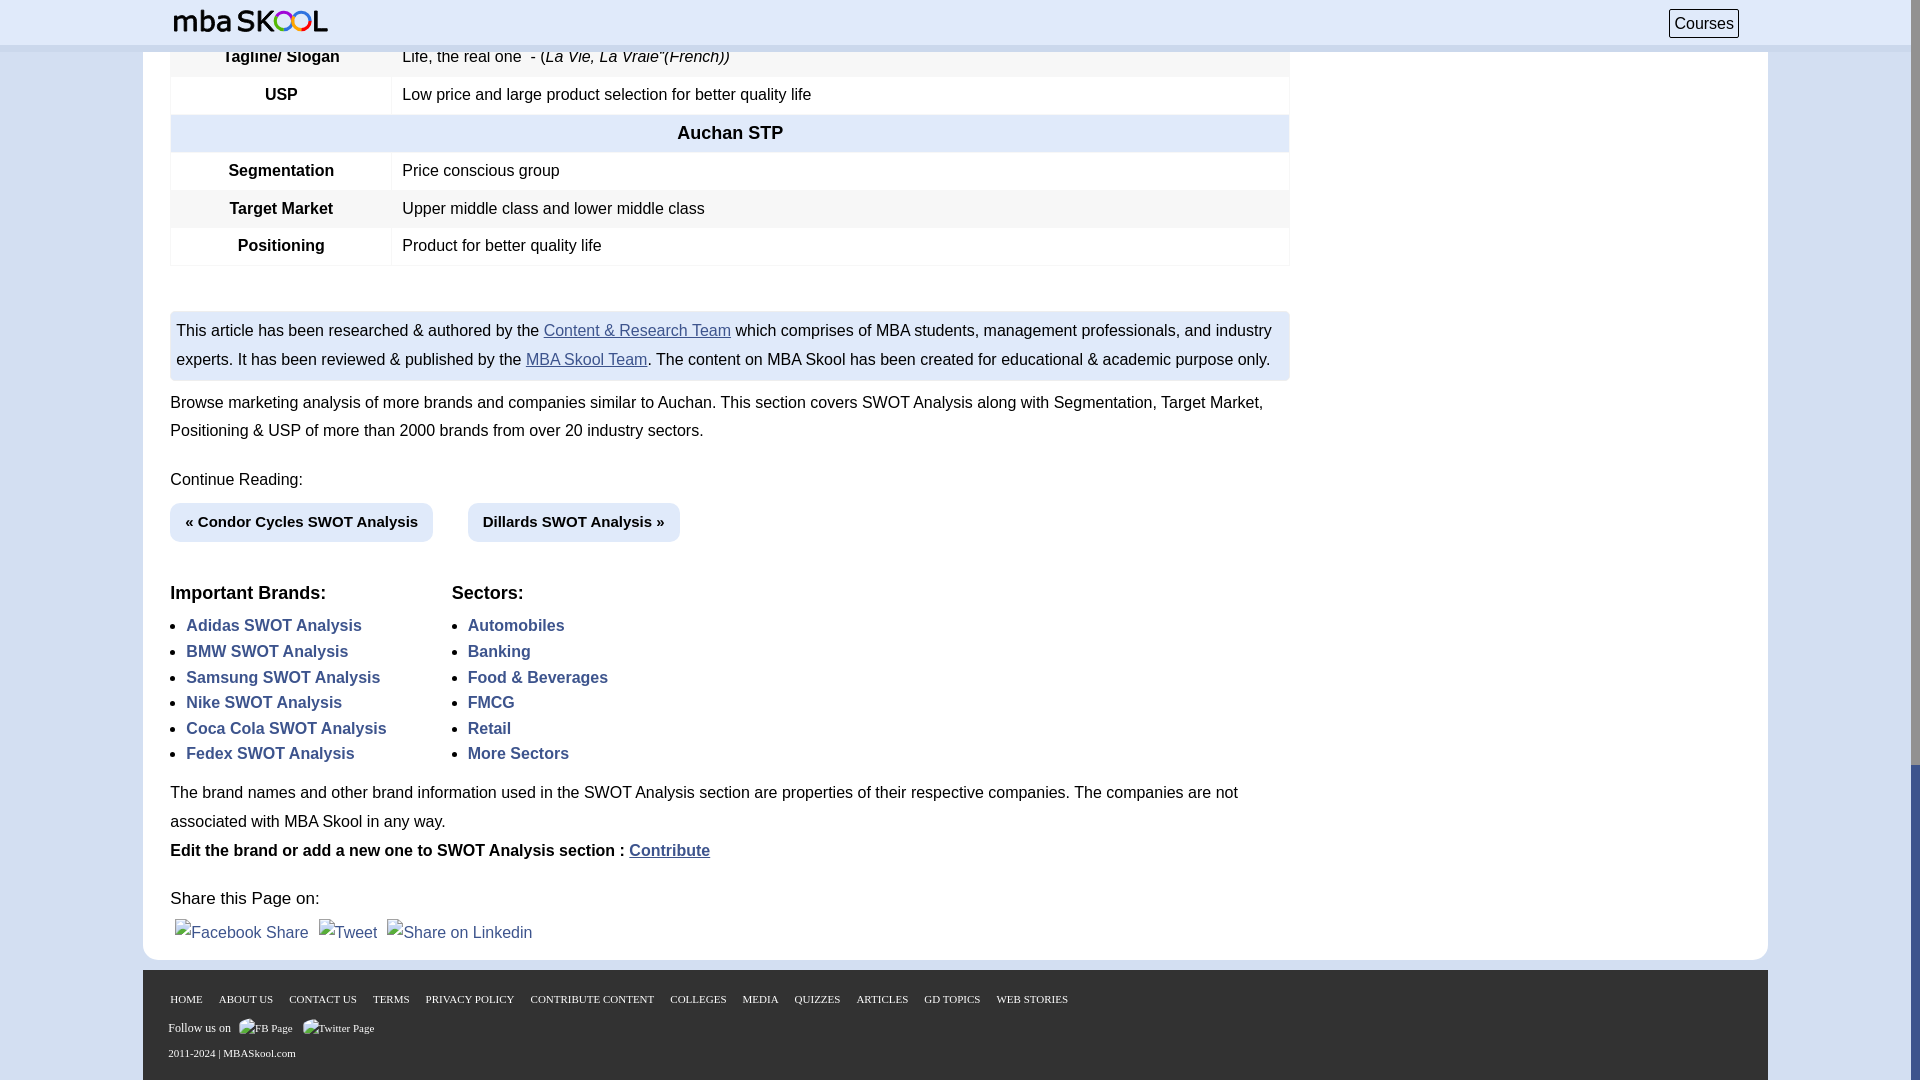  What do you see at coordinates (240, 932) in the screenshot?
I see `Facebook Share` at bounding box center [240, 932].